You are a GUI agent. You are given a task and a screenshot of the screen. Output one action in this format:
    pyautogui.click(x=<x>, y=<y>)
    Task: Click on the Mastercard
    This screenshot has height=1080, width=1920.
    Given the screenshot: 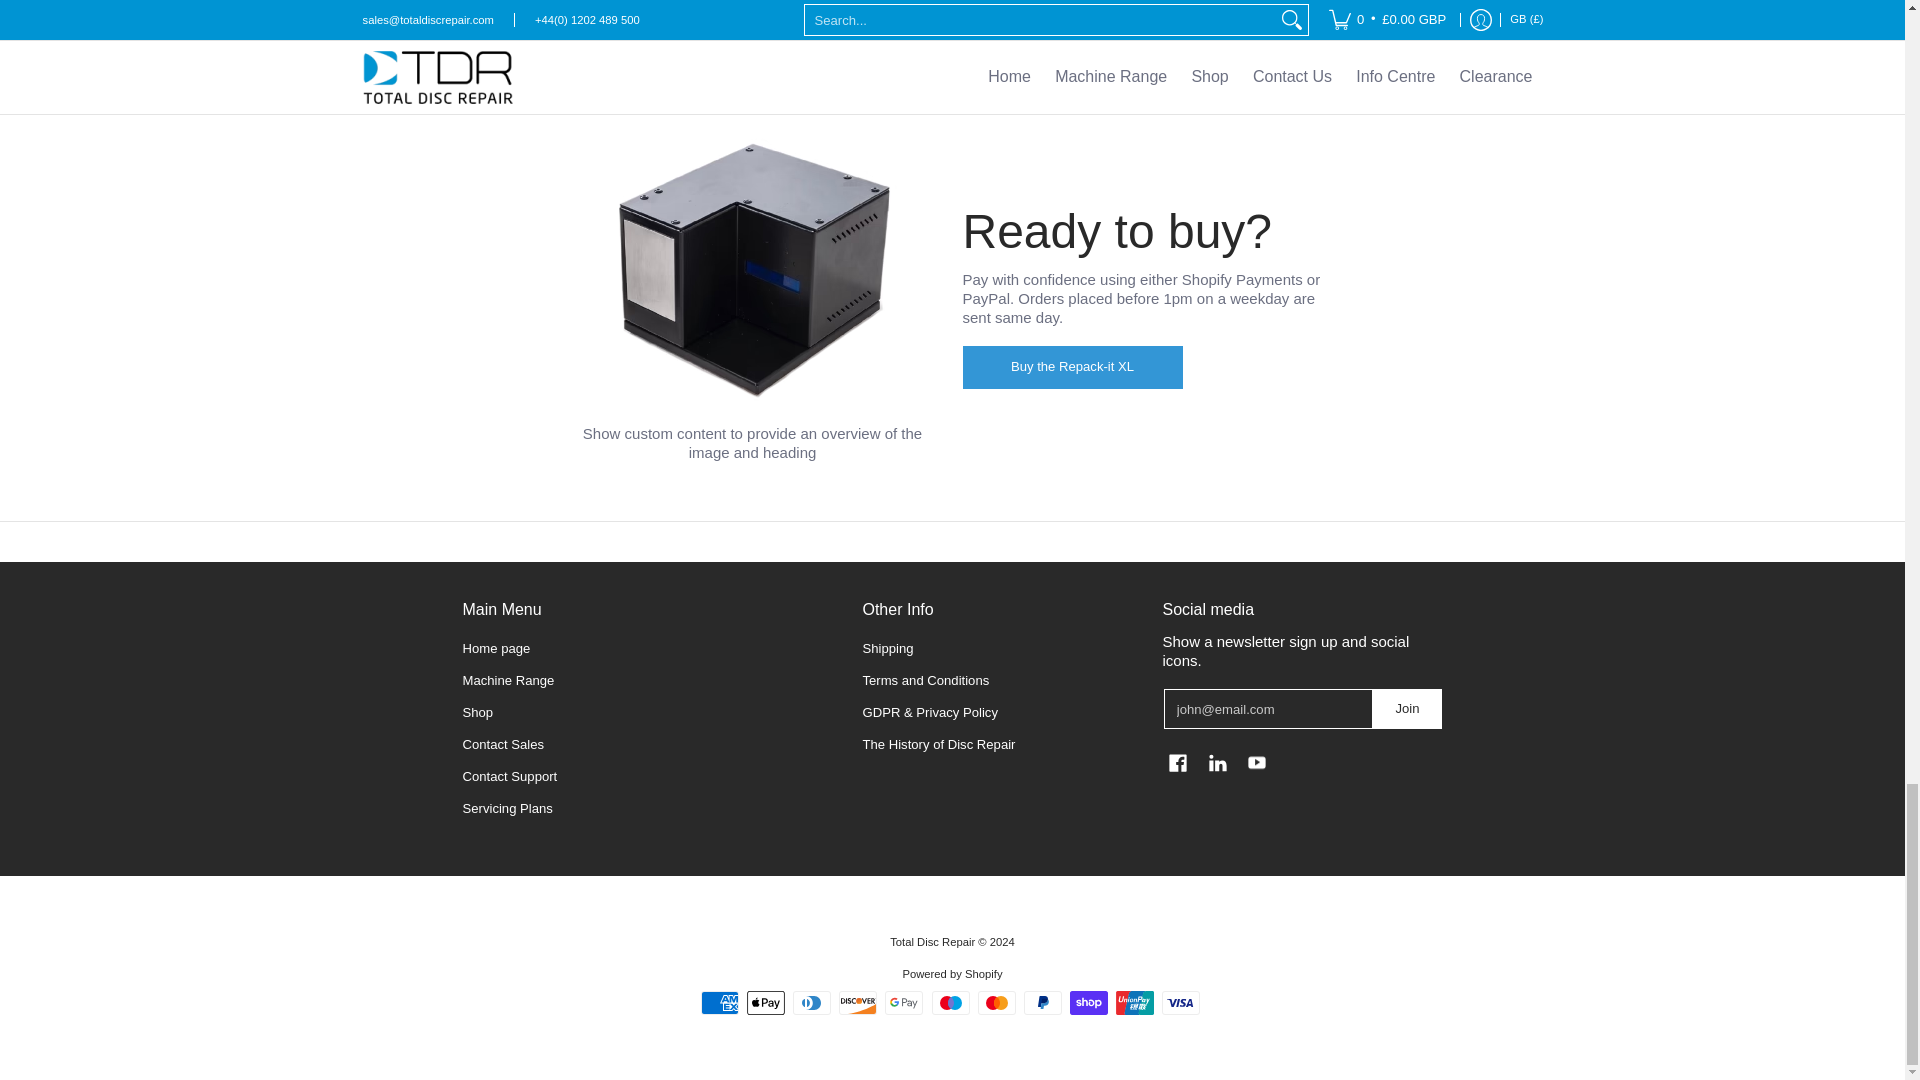 What is the action you would take?
    pyautogui.click(x=996, y=1003)
    